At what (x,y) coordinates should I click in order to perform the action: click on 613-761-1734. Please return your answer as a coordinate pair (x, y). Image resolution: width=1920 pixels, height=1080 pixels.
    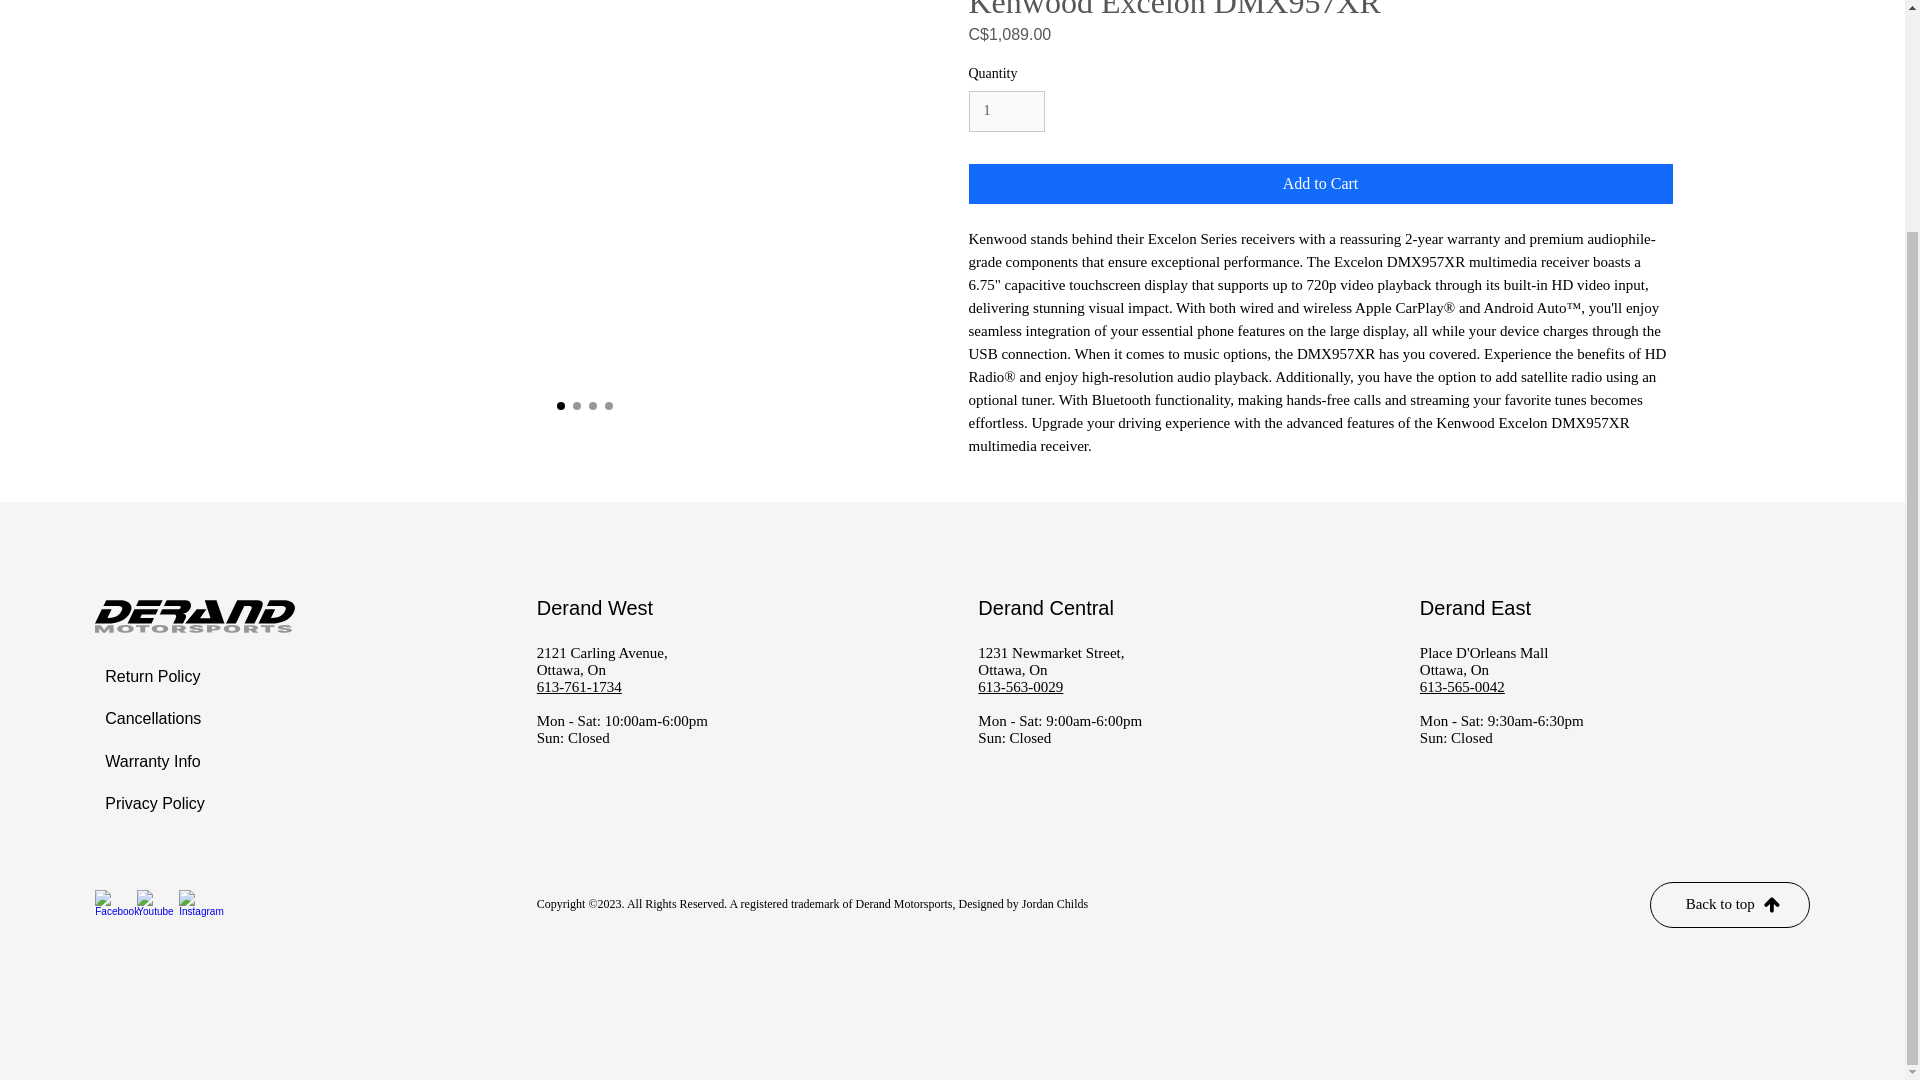
    Looking at the image, I should click on (580, 687).